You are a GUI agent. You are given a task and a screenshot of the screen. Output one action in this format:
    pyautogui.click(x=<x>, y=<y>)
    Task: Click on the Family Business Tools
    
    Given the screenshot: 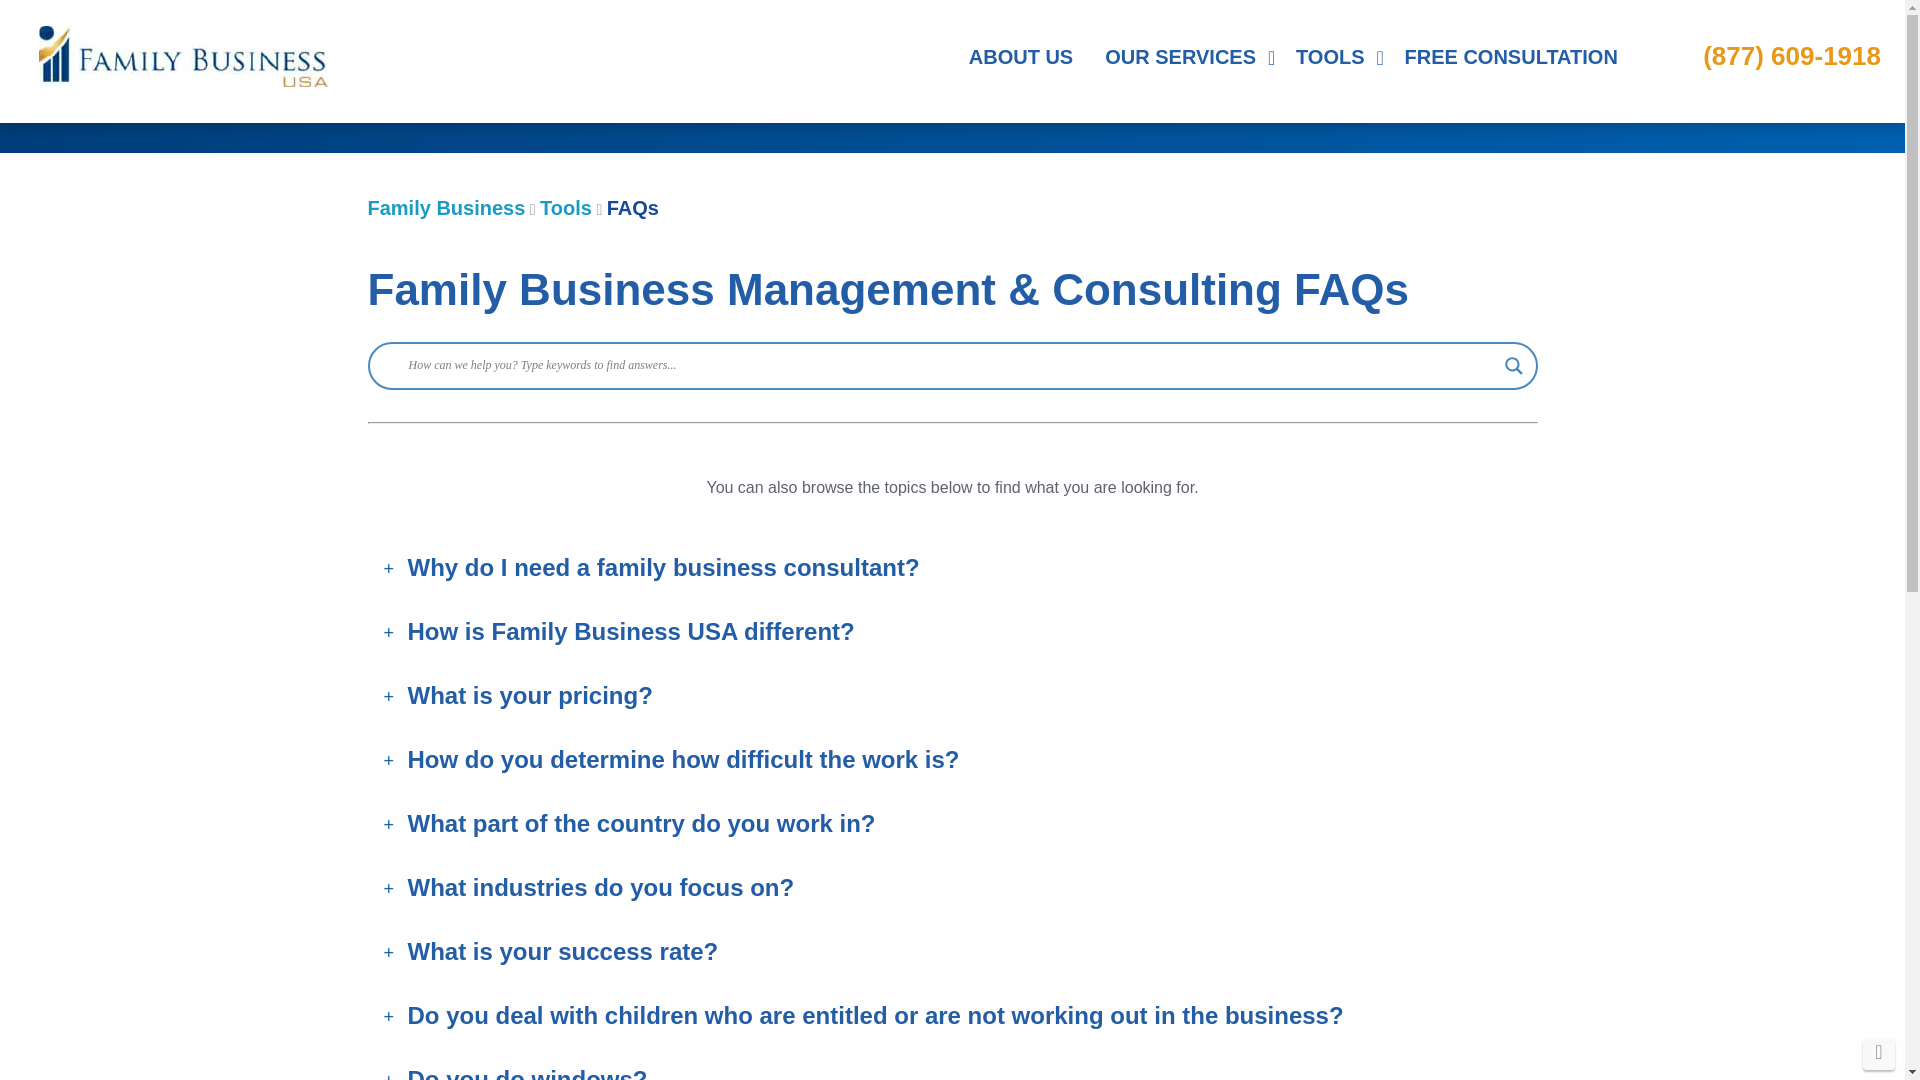 What is the action you would take?
    pyautogui.click(x=1334, y=55)
    